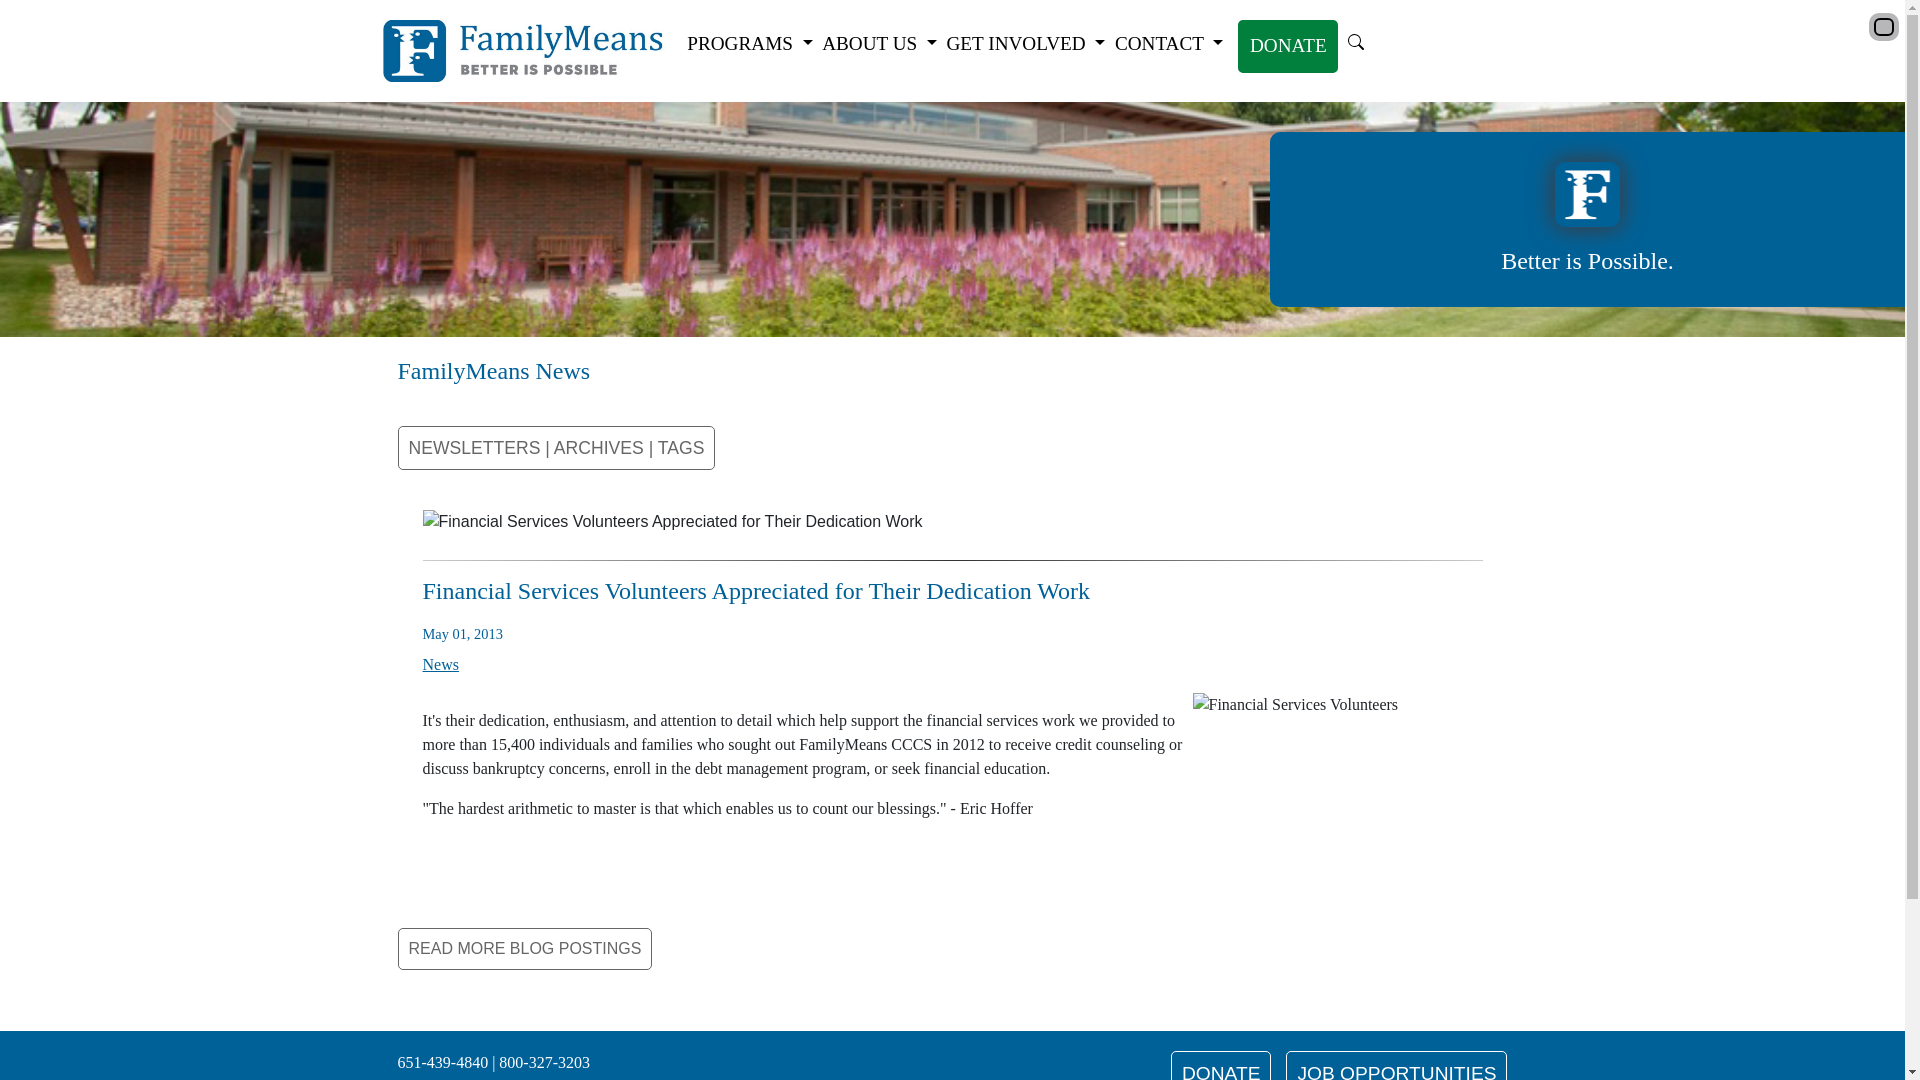 This screenshot has height=1080, width=1920. What do you see at coordinates (1883, 26) in the screenshot?
I see `Accessibility Menu` at bounding box center [1883, 26].